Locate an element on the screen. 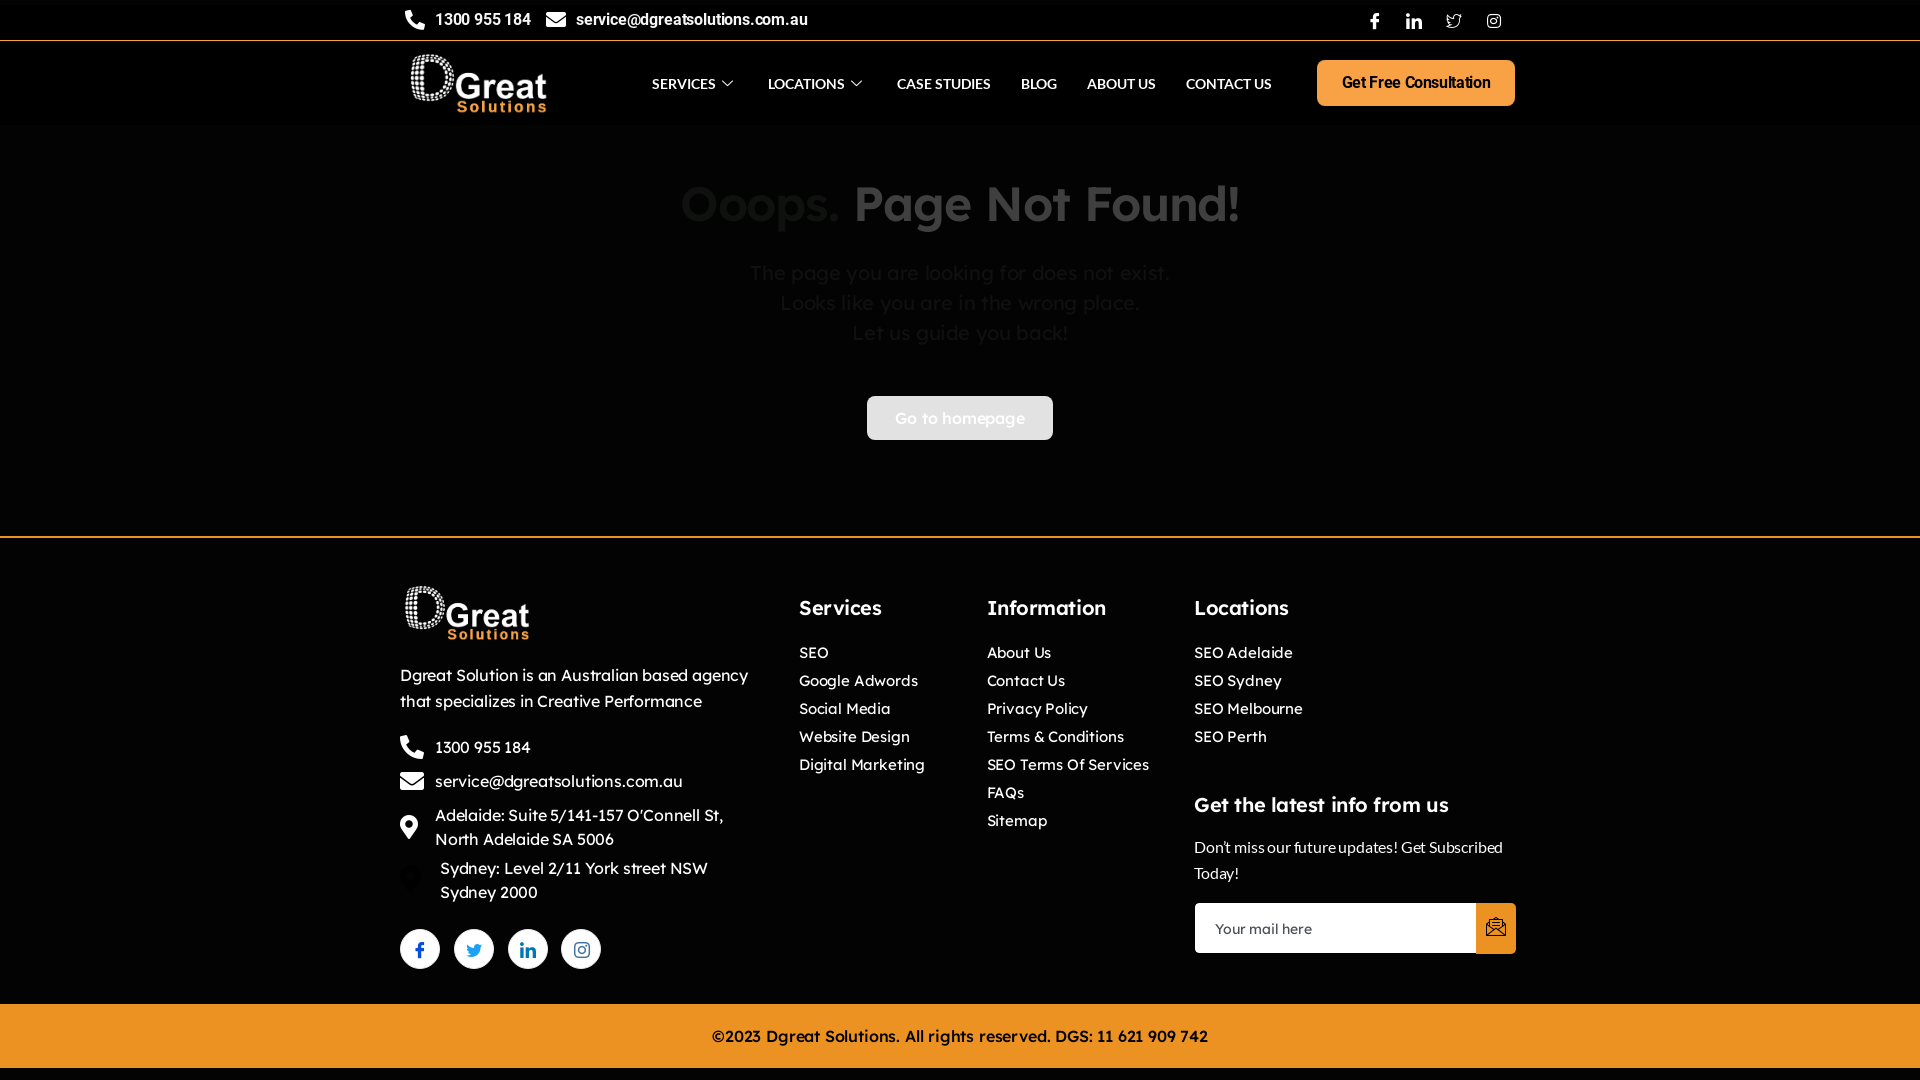 The image size is (1920, 1080). BLOG is located at coordinates (1039, 83).